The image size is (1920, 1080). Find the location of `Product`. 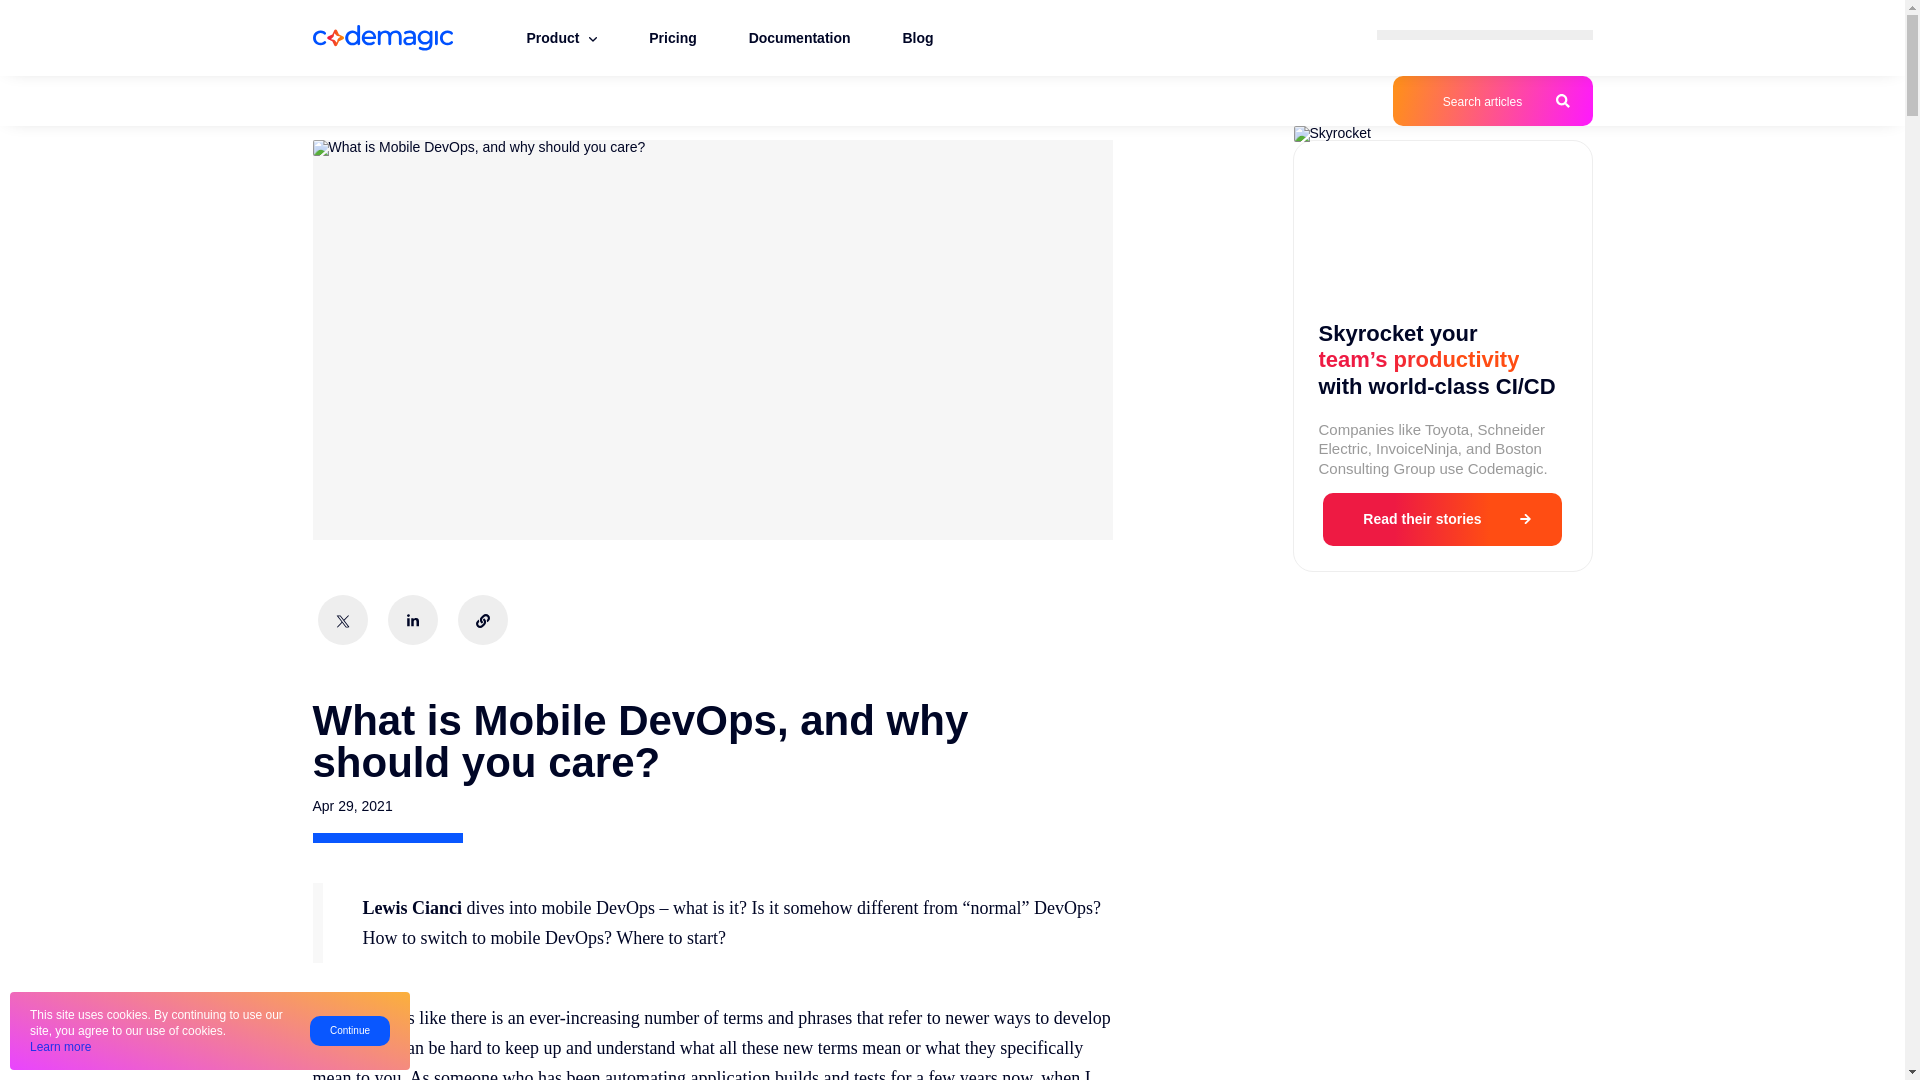

Product is located at coordinates (560, 28).